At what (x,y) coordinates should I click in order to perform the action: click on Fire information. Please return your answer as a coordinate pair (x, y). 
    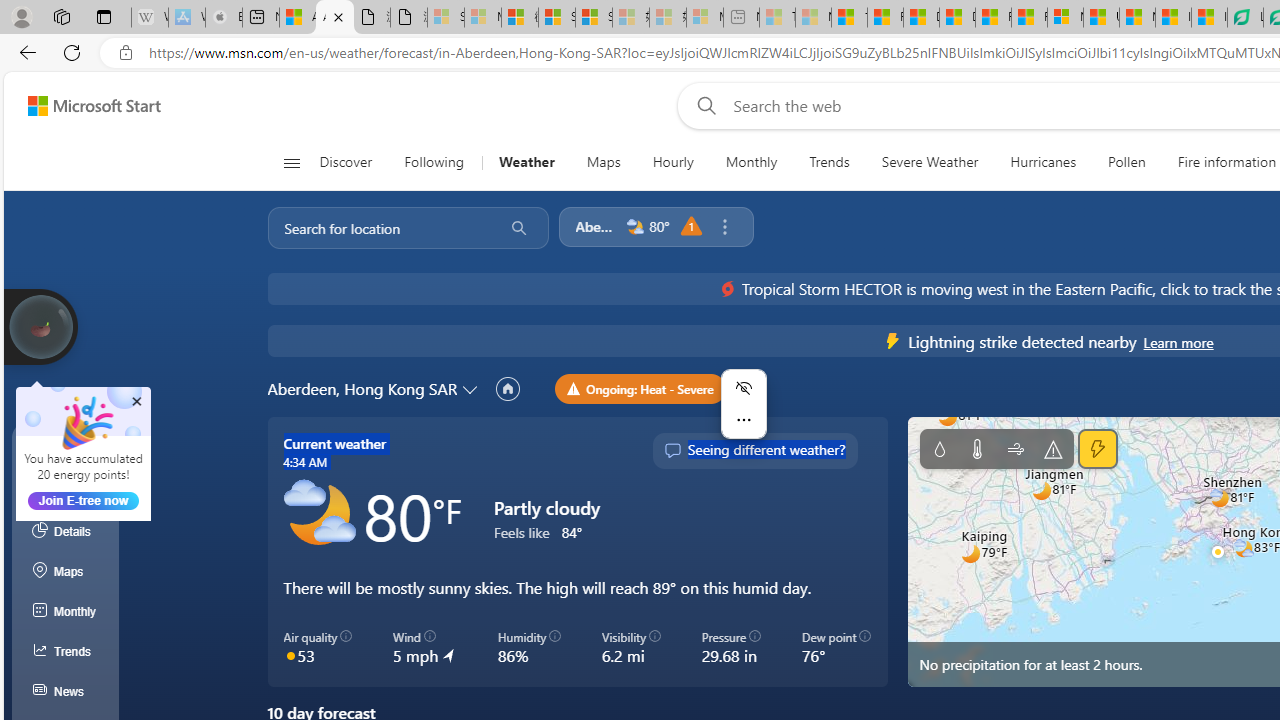
    Looking at the image, I should click on (1227, 162).